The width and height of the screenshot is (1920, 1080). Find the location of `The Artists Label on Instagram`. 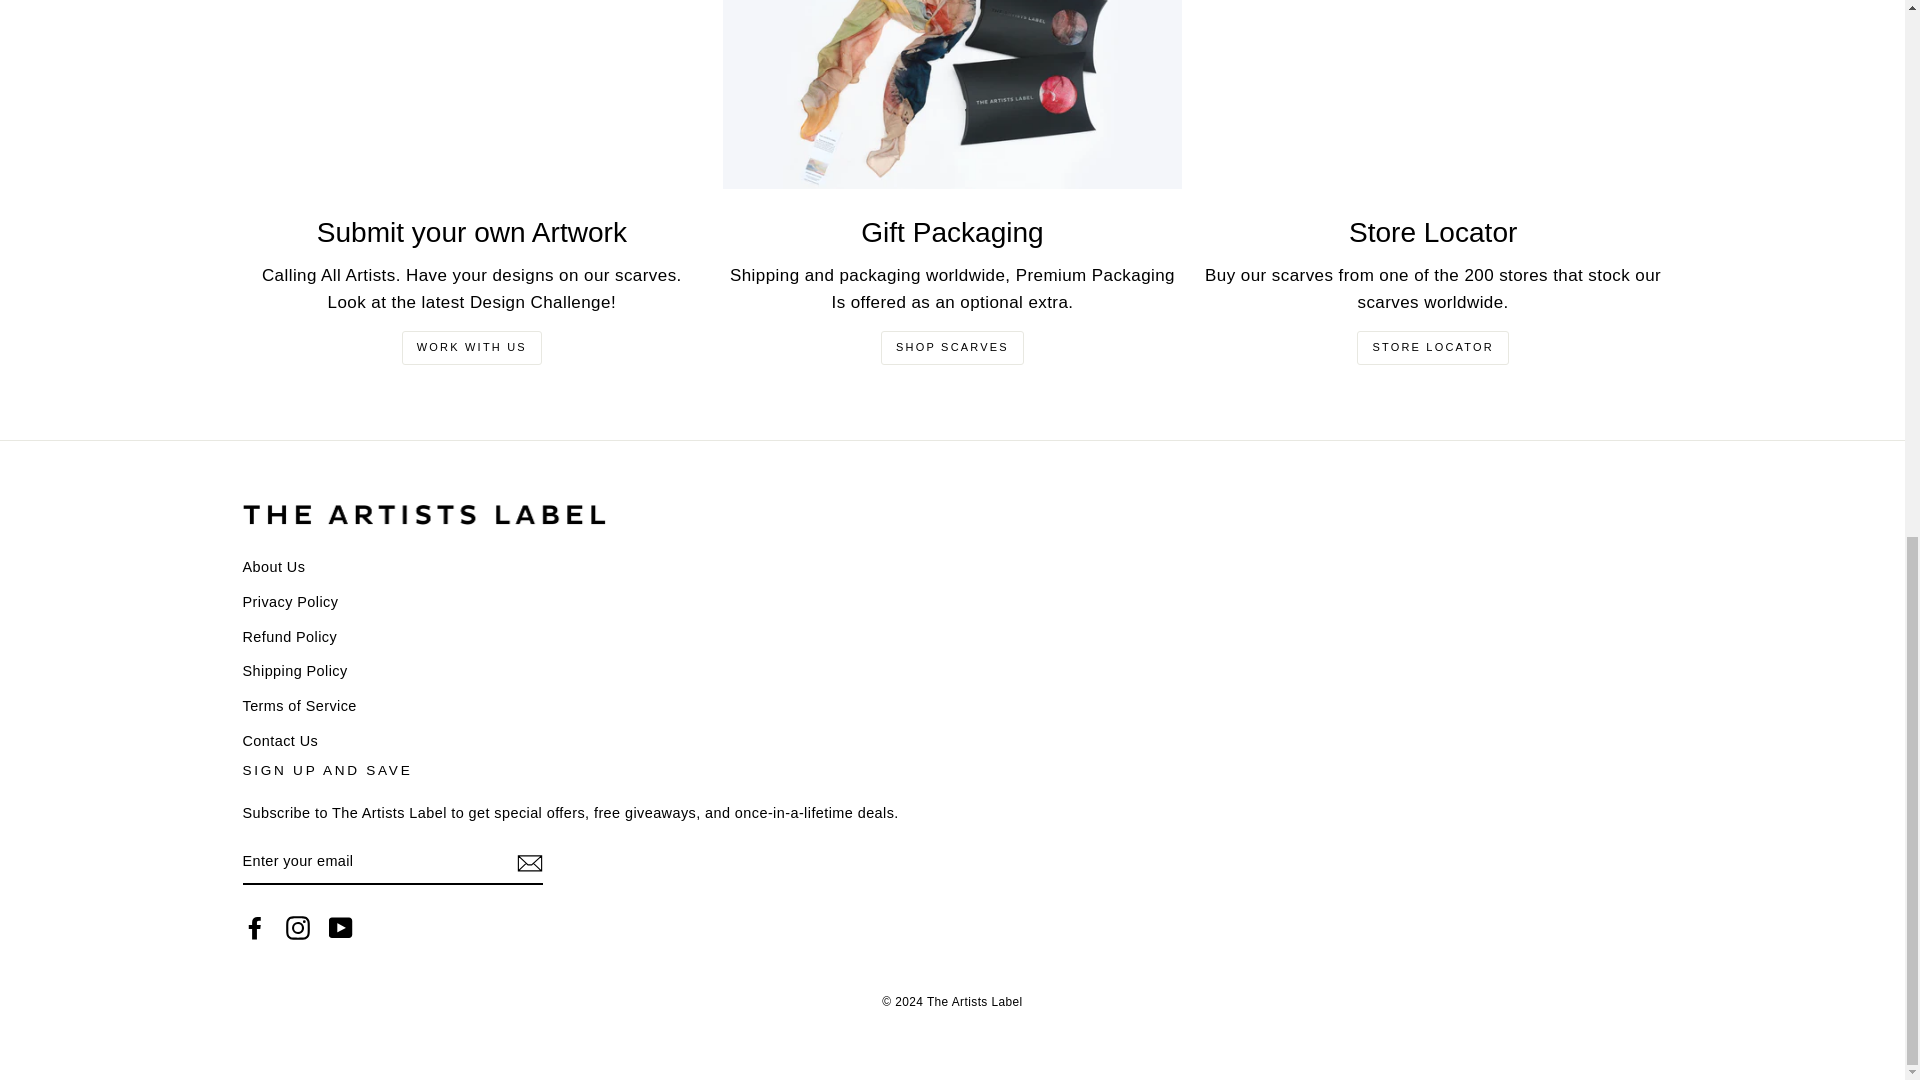

The Artists Label on Instagram is located at coordinates (298, 926).